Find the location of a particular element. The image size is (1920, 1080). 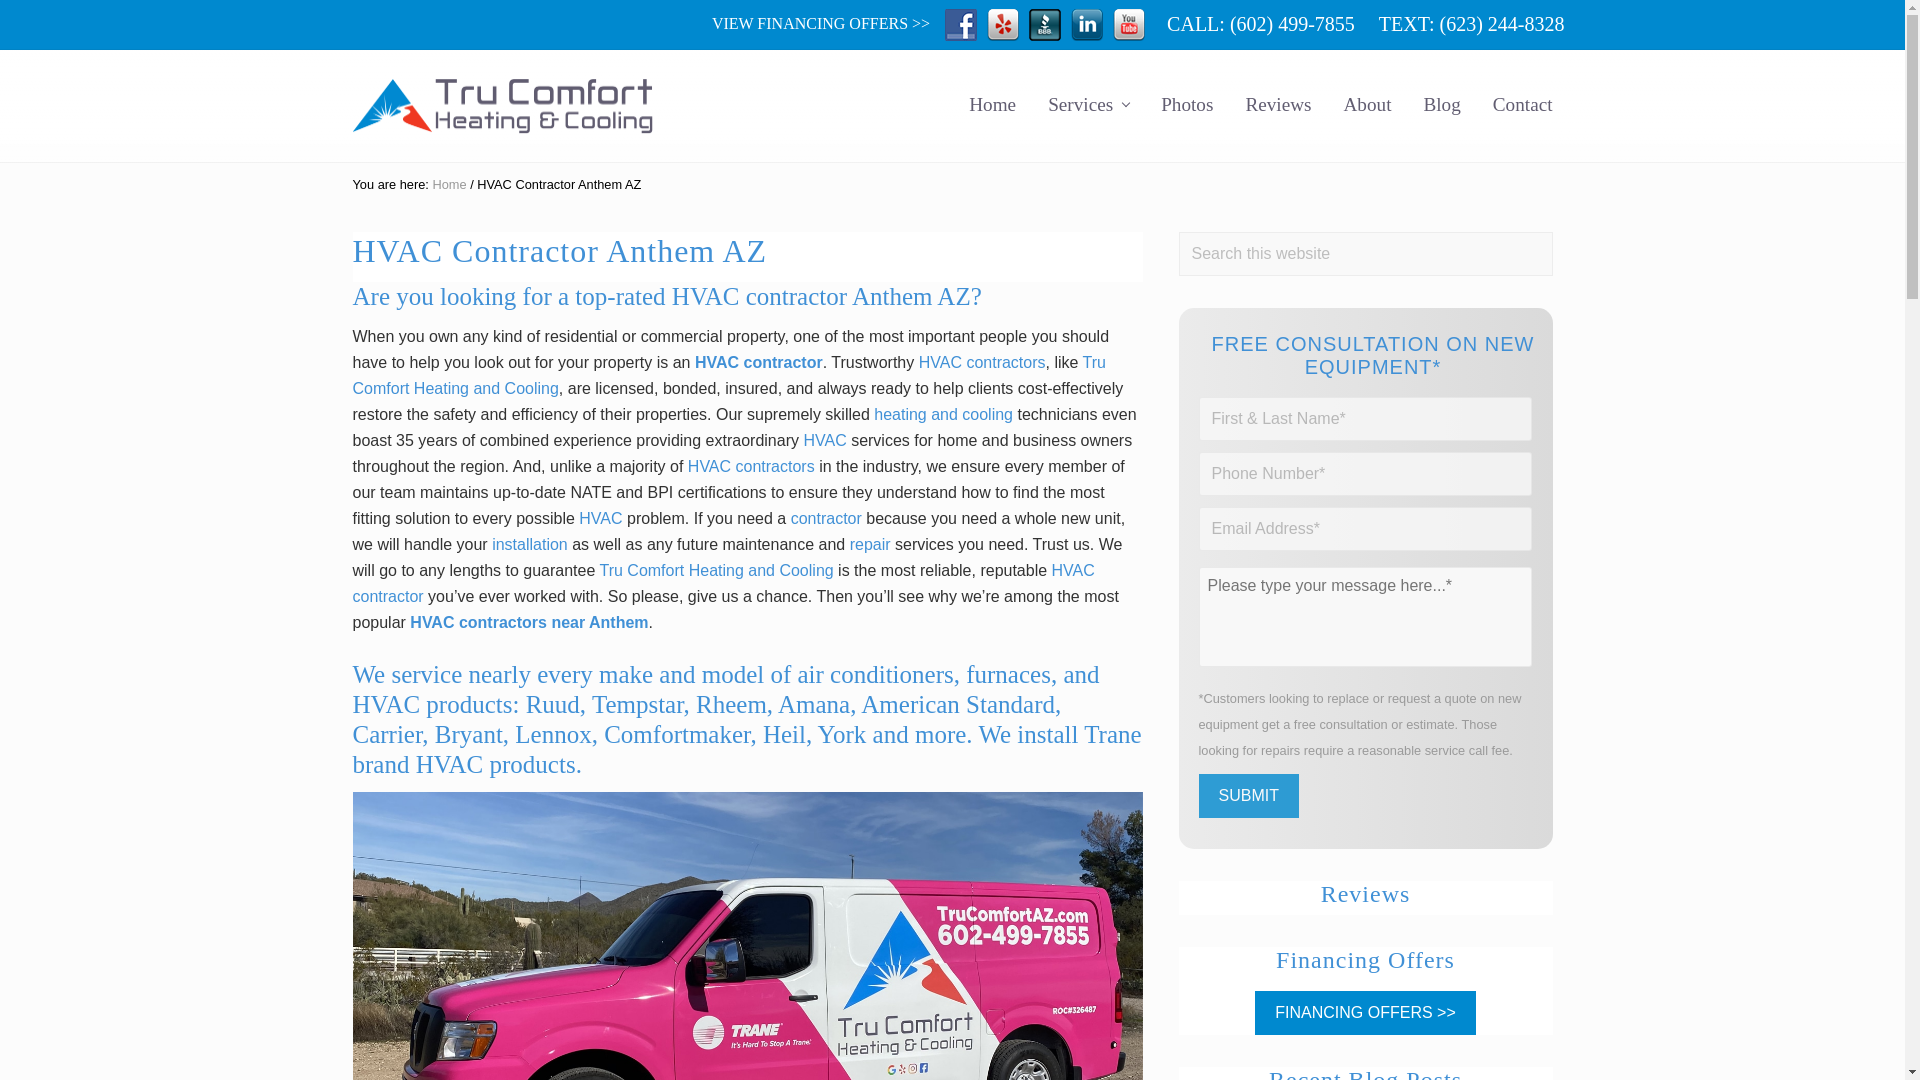

HVAC Contractor Anthem AZ is located at coordinates (746, 936).